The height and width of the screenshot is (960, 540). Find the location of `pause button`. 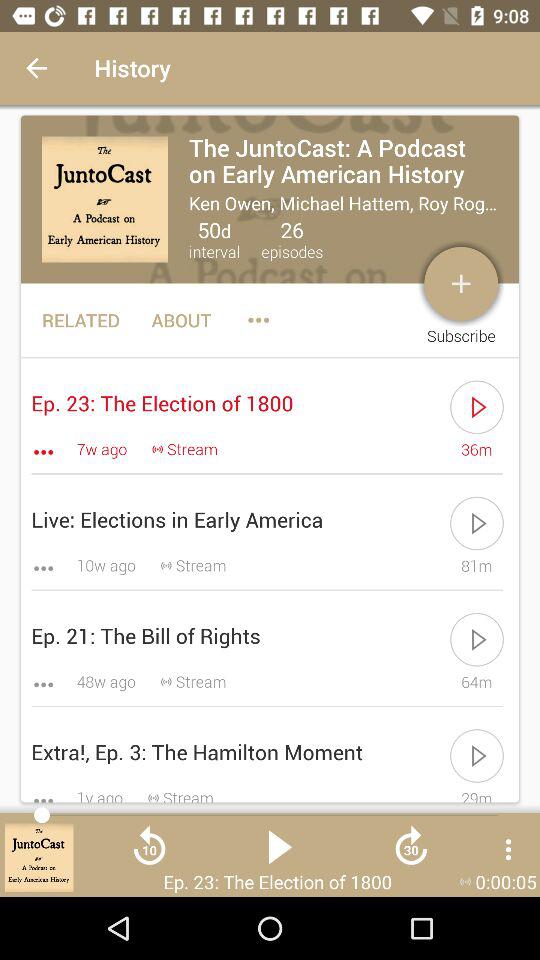

pause button is located at coordinates (280, 854).